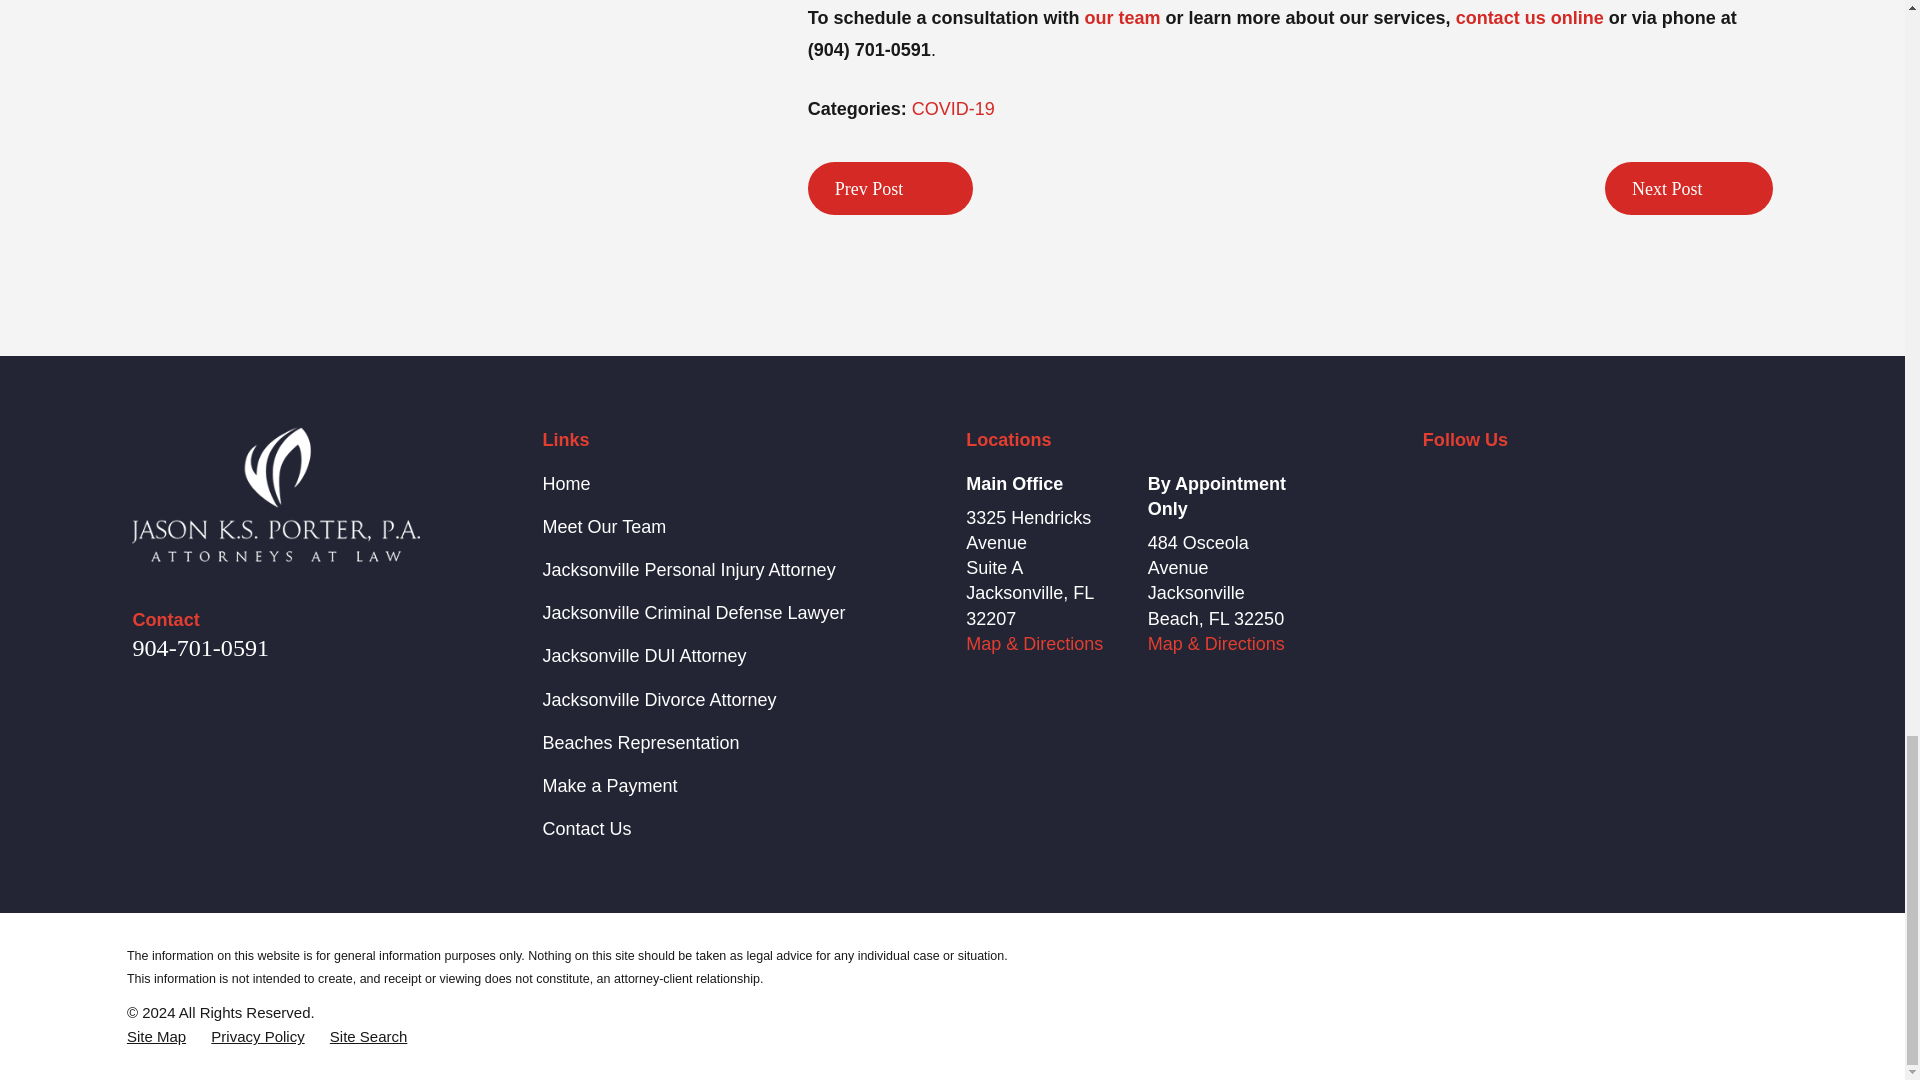  What do you see at coordinates (1486, 484) in the screenshot?
I see `Yelp` at bounding box center [1486, 484].